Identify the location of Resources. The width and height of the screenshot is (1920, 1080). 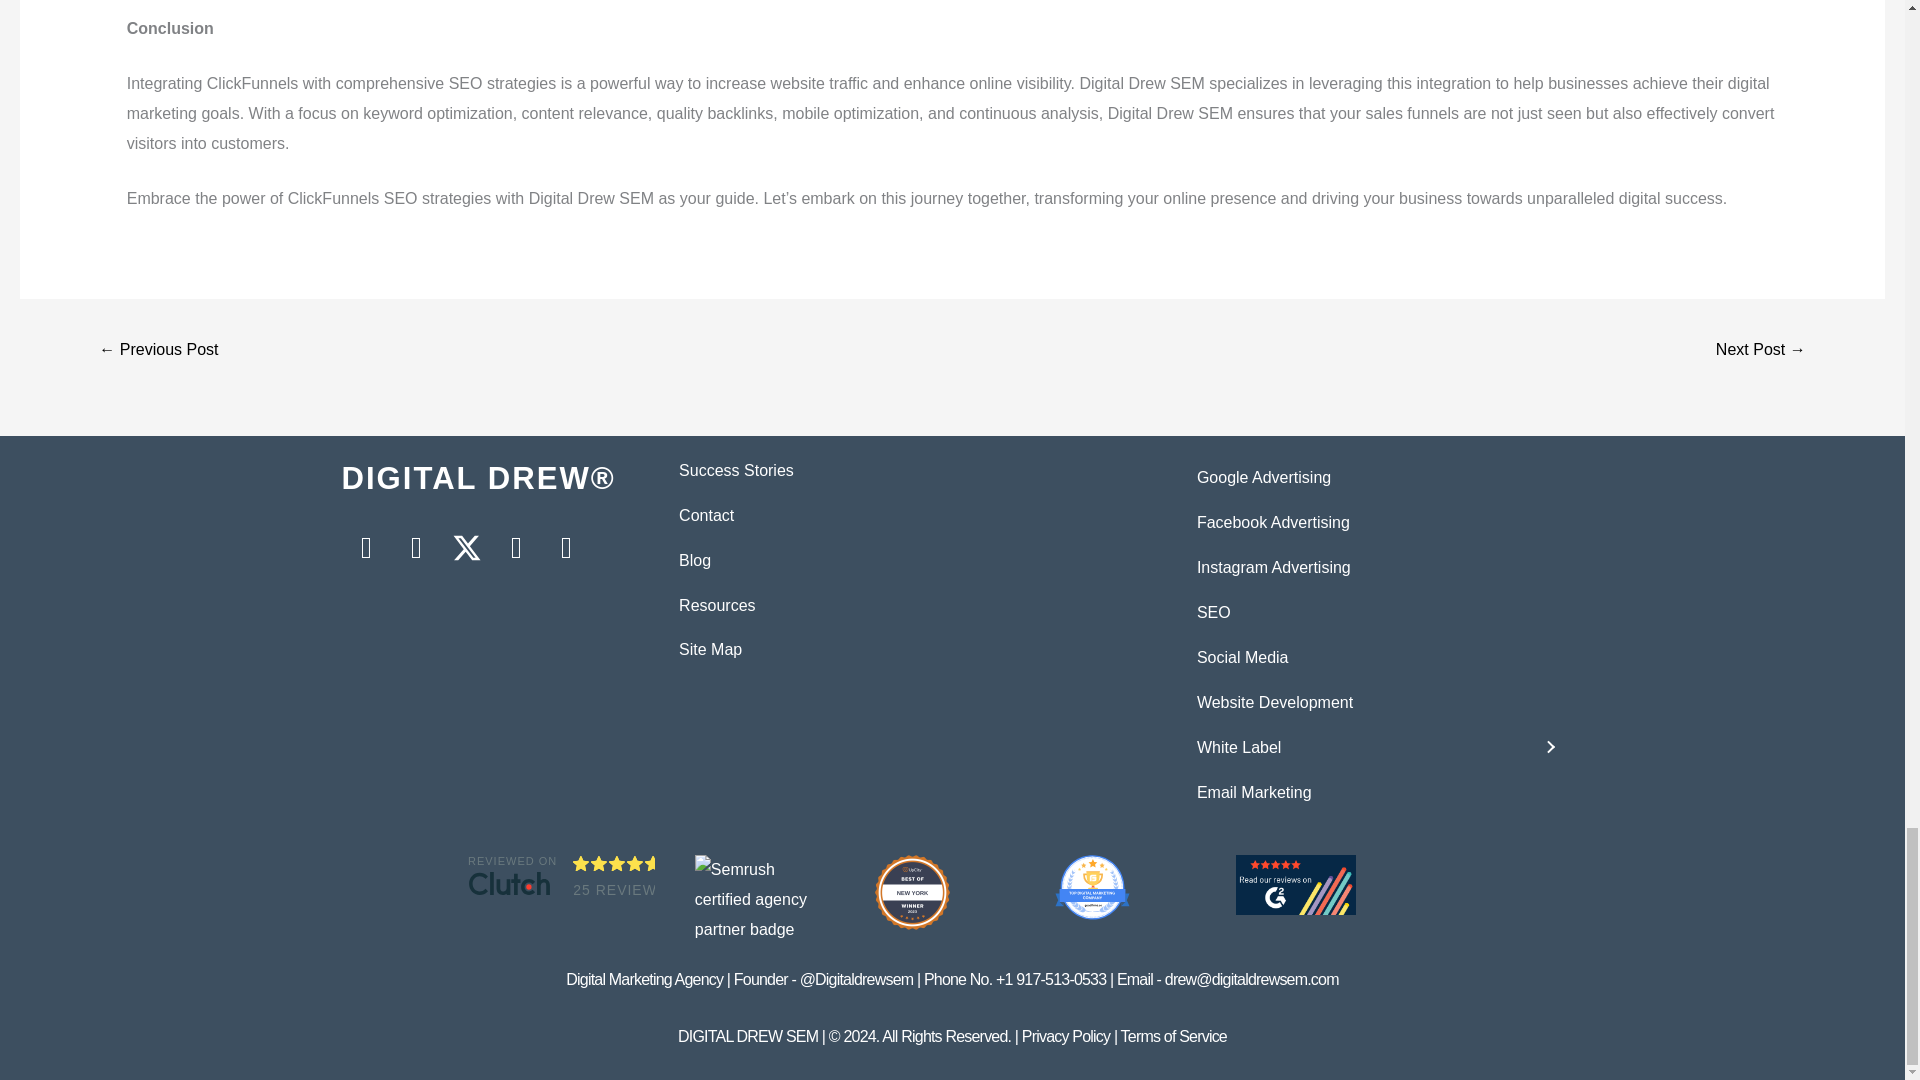
(716, 606).